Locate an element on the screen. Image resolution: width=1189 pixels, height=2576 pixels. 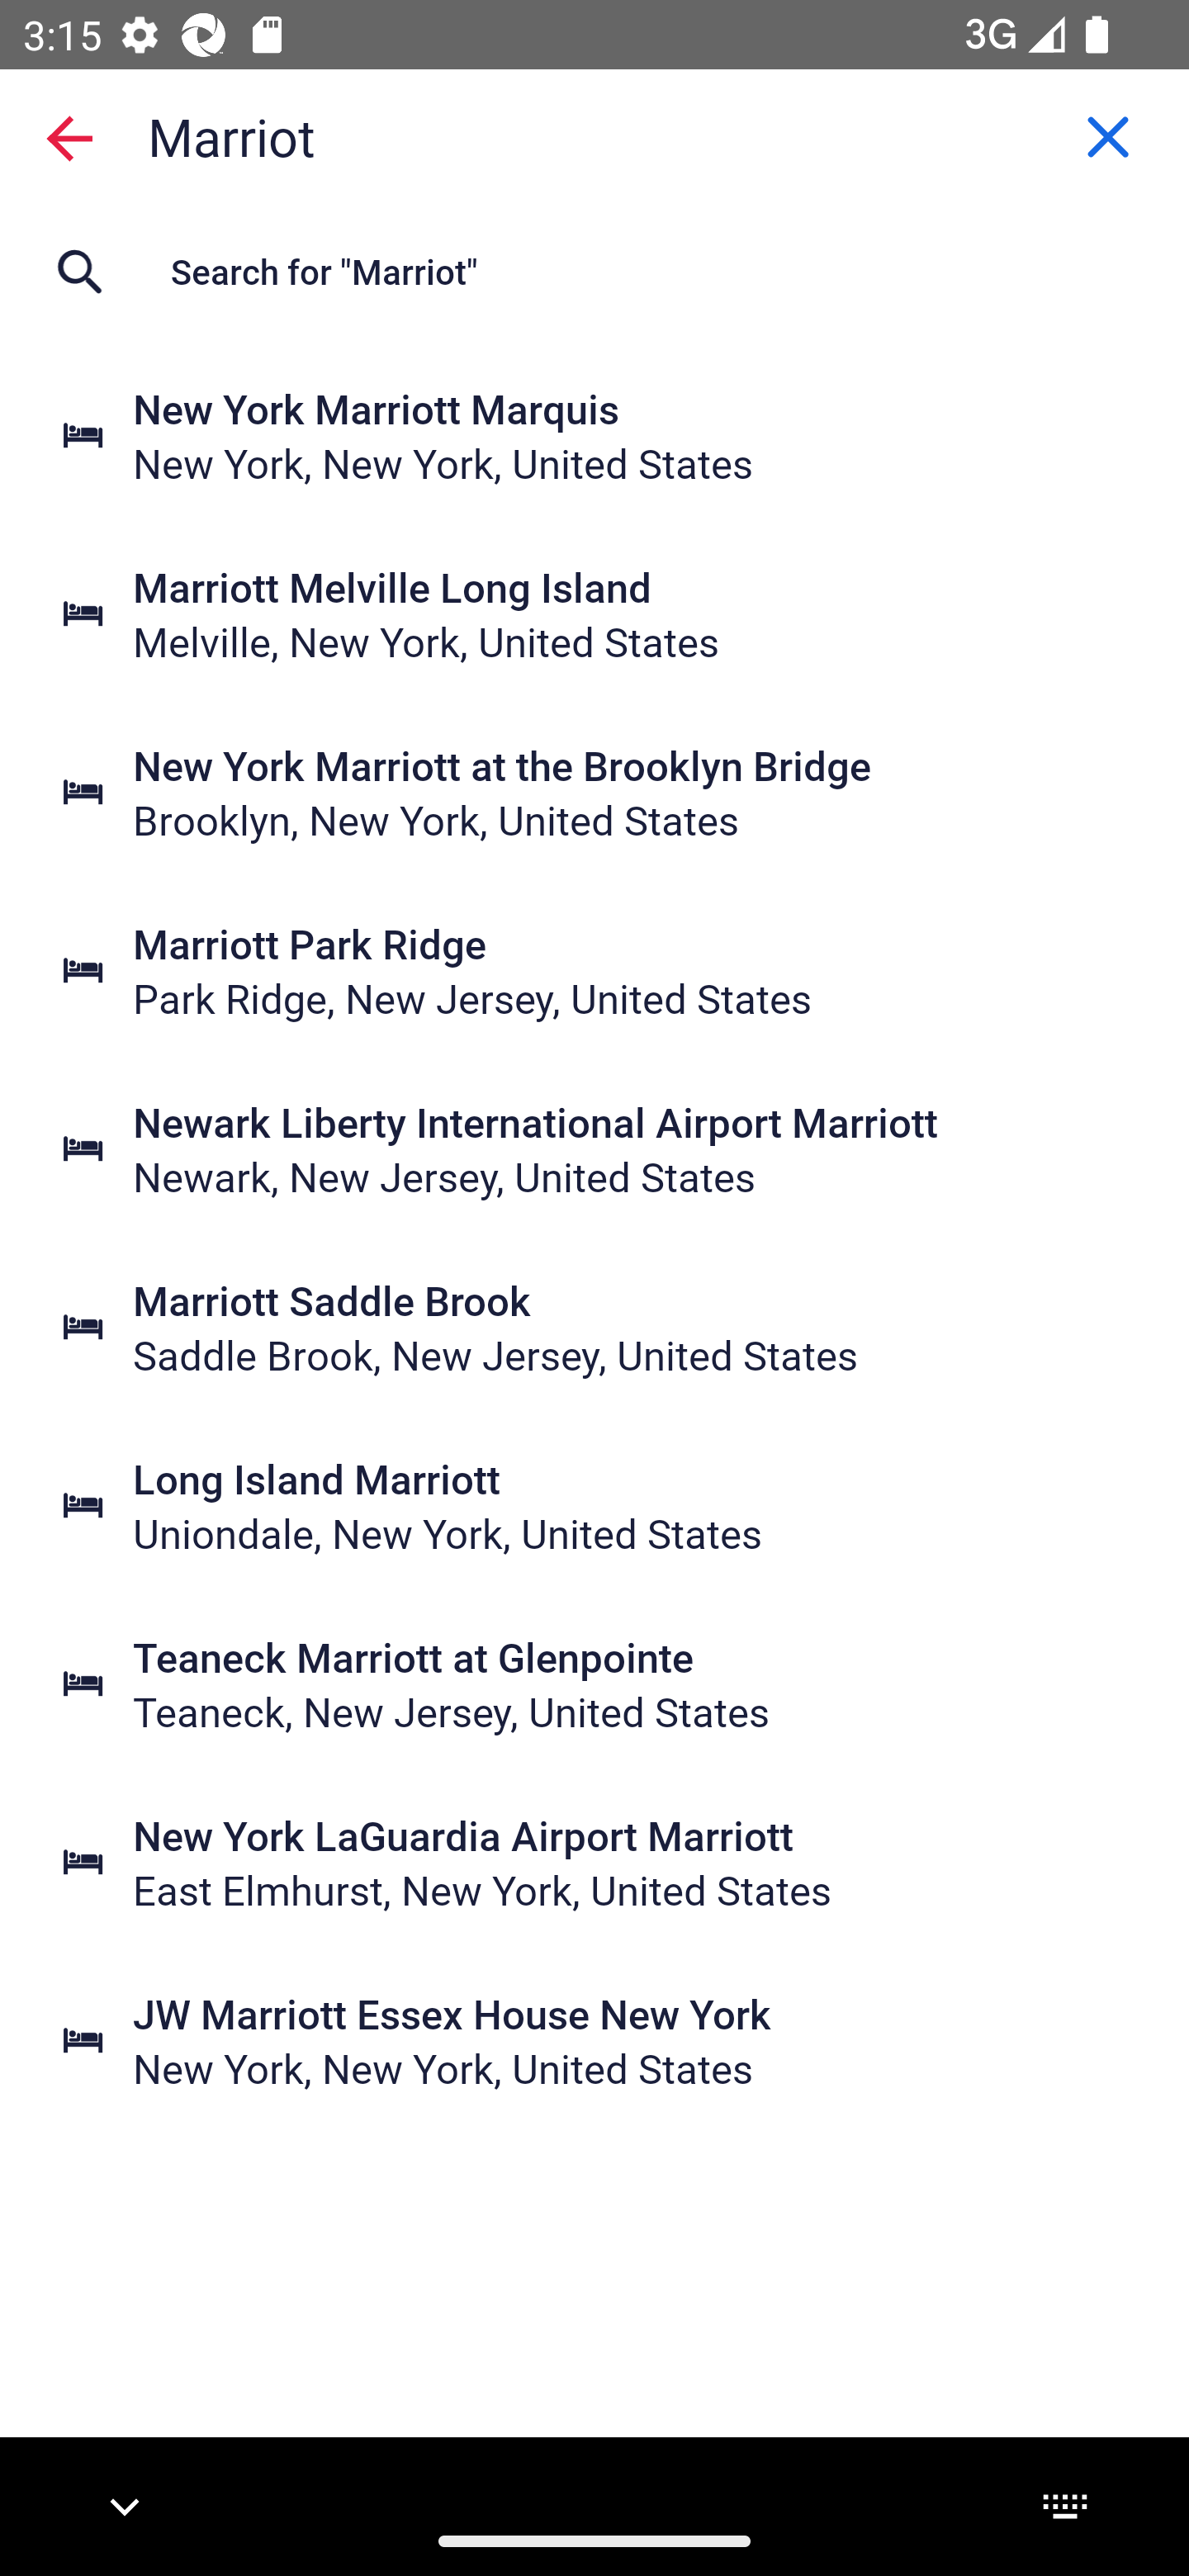
Back to search screen is located at coordinates (69, 137).